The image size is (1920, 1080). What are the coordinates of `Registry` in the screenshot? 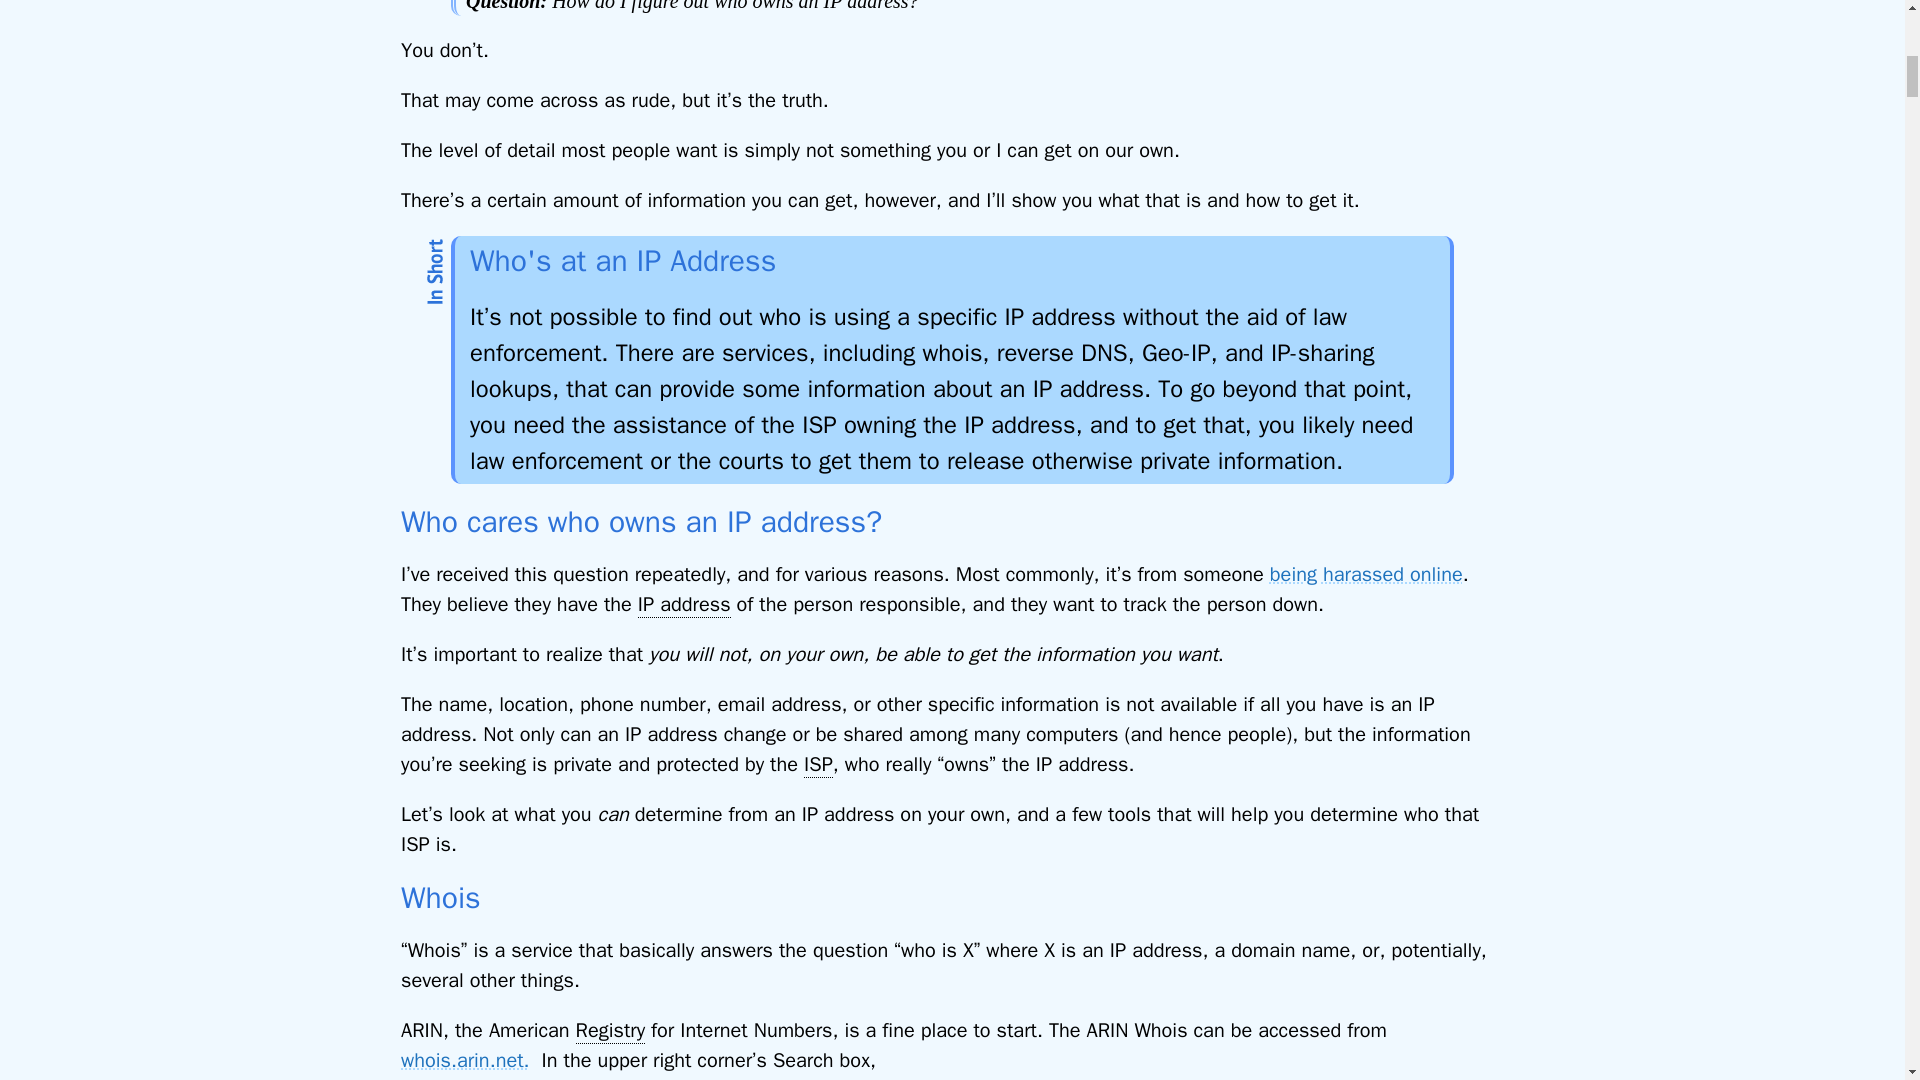 It's located at (610, 1031).